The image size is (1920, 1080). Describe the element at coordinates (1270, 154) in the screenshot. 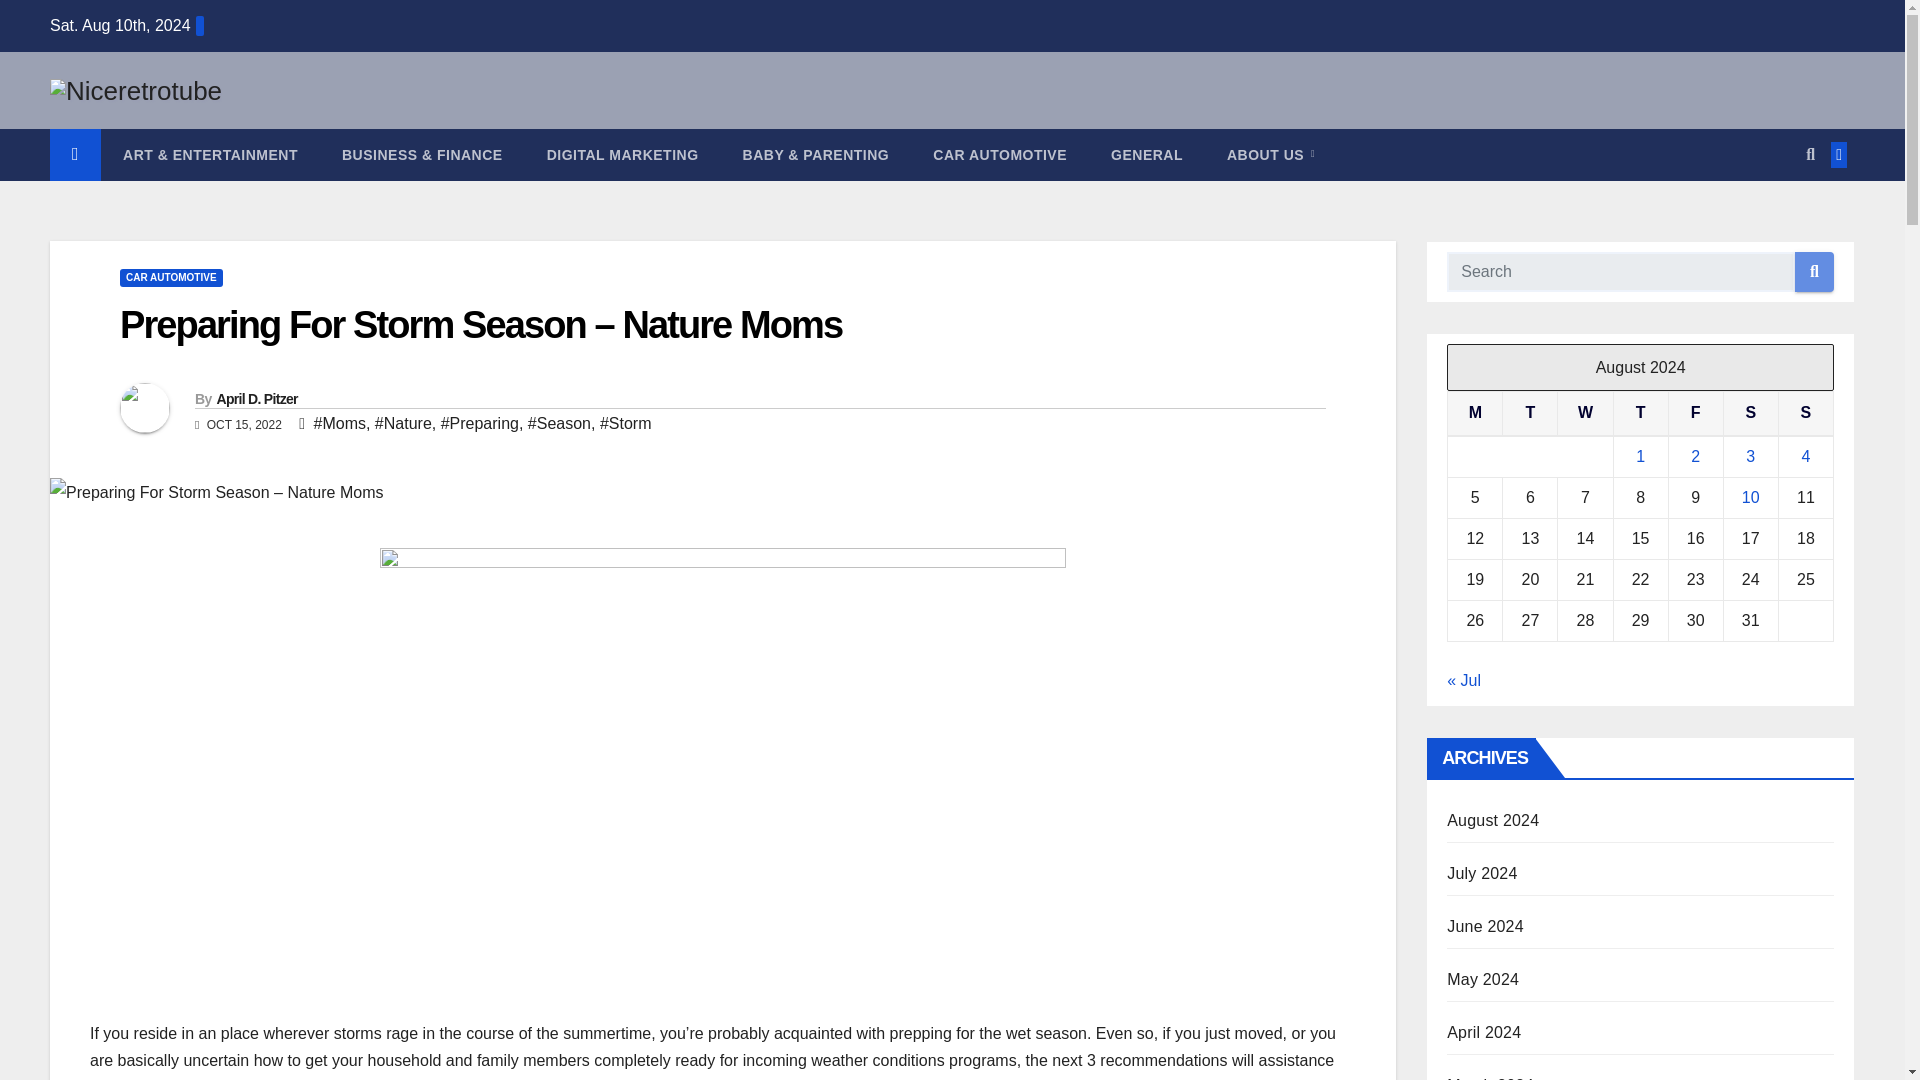

I see `About Us` at that location.